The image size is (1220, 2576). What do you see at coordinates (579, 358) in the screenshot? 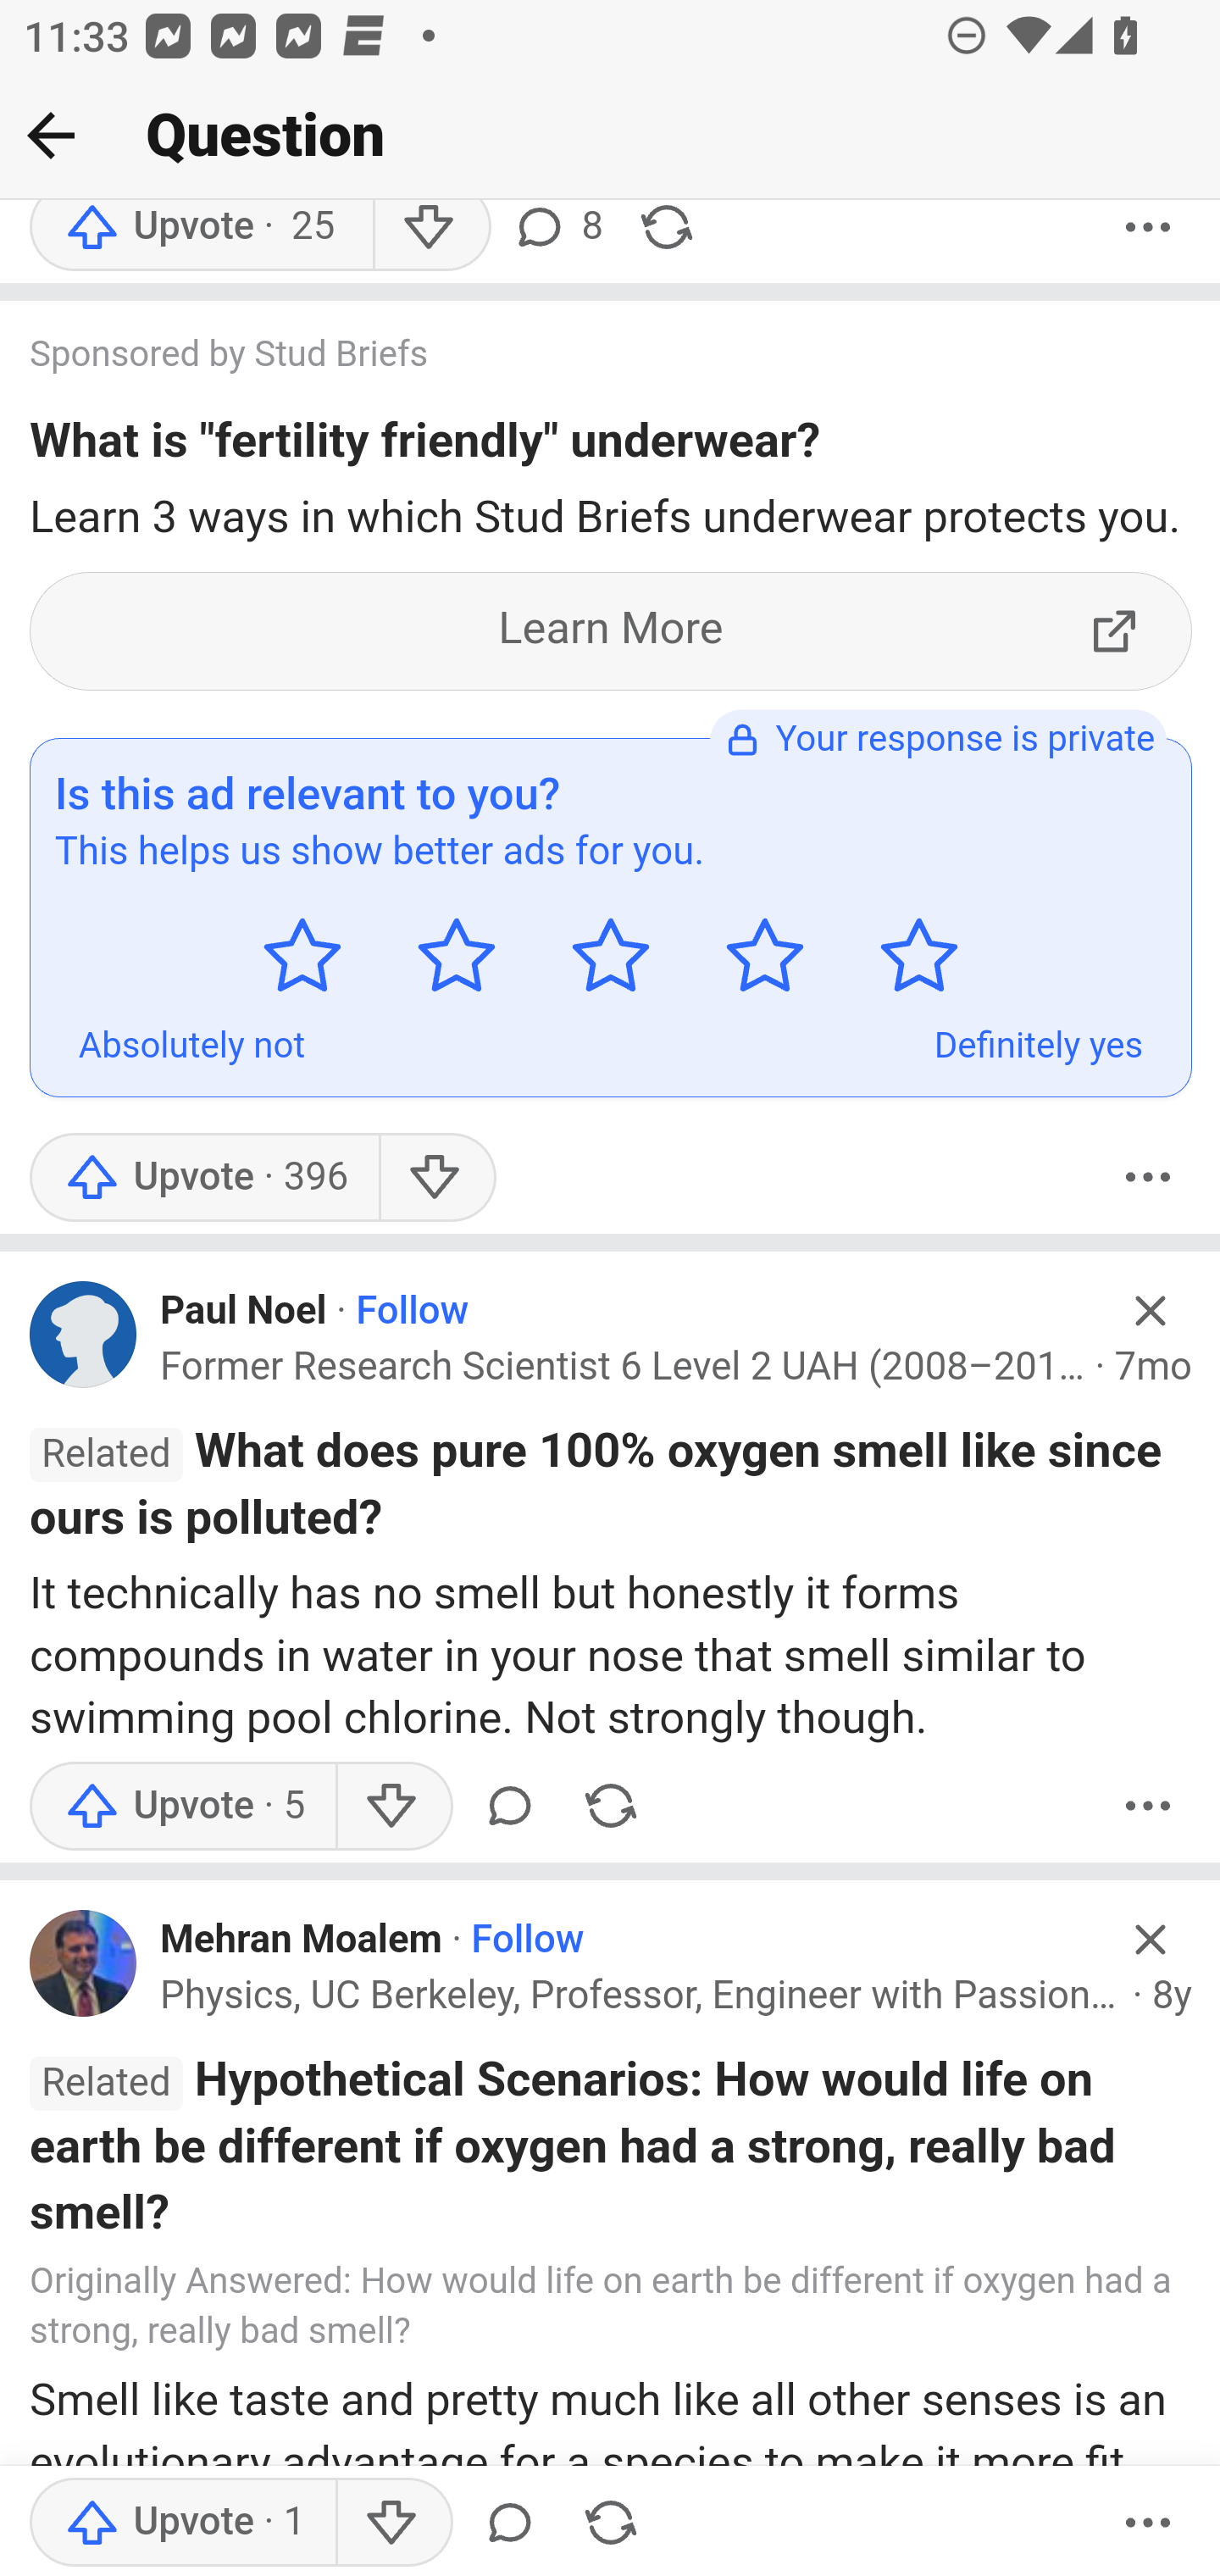
I see `Sponsored by Stud Briefs` at bounding box center [579, 358].